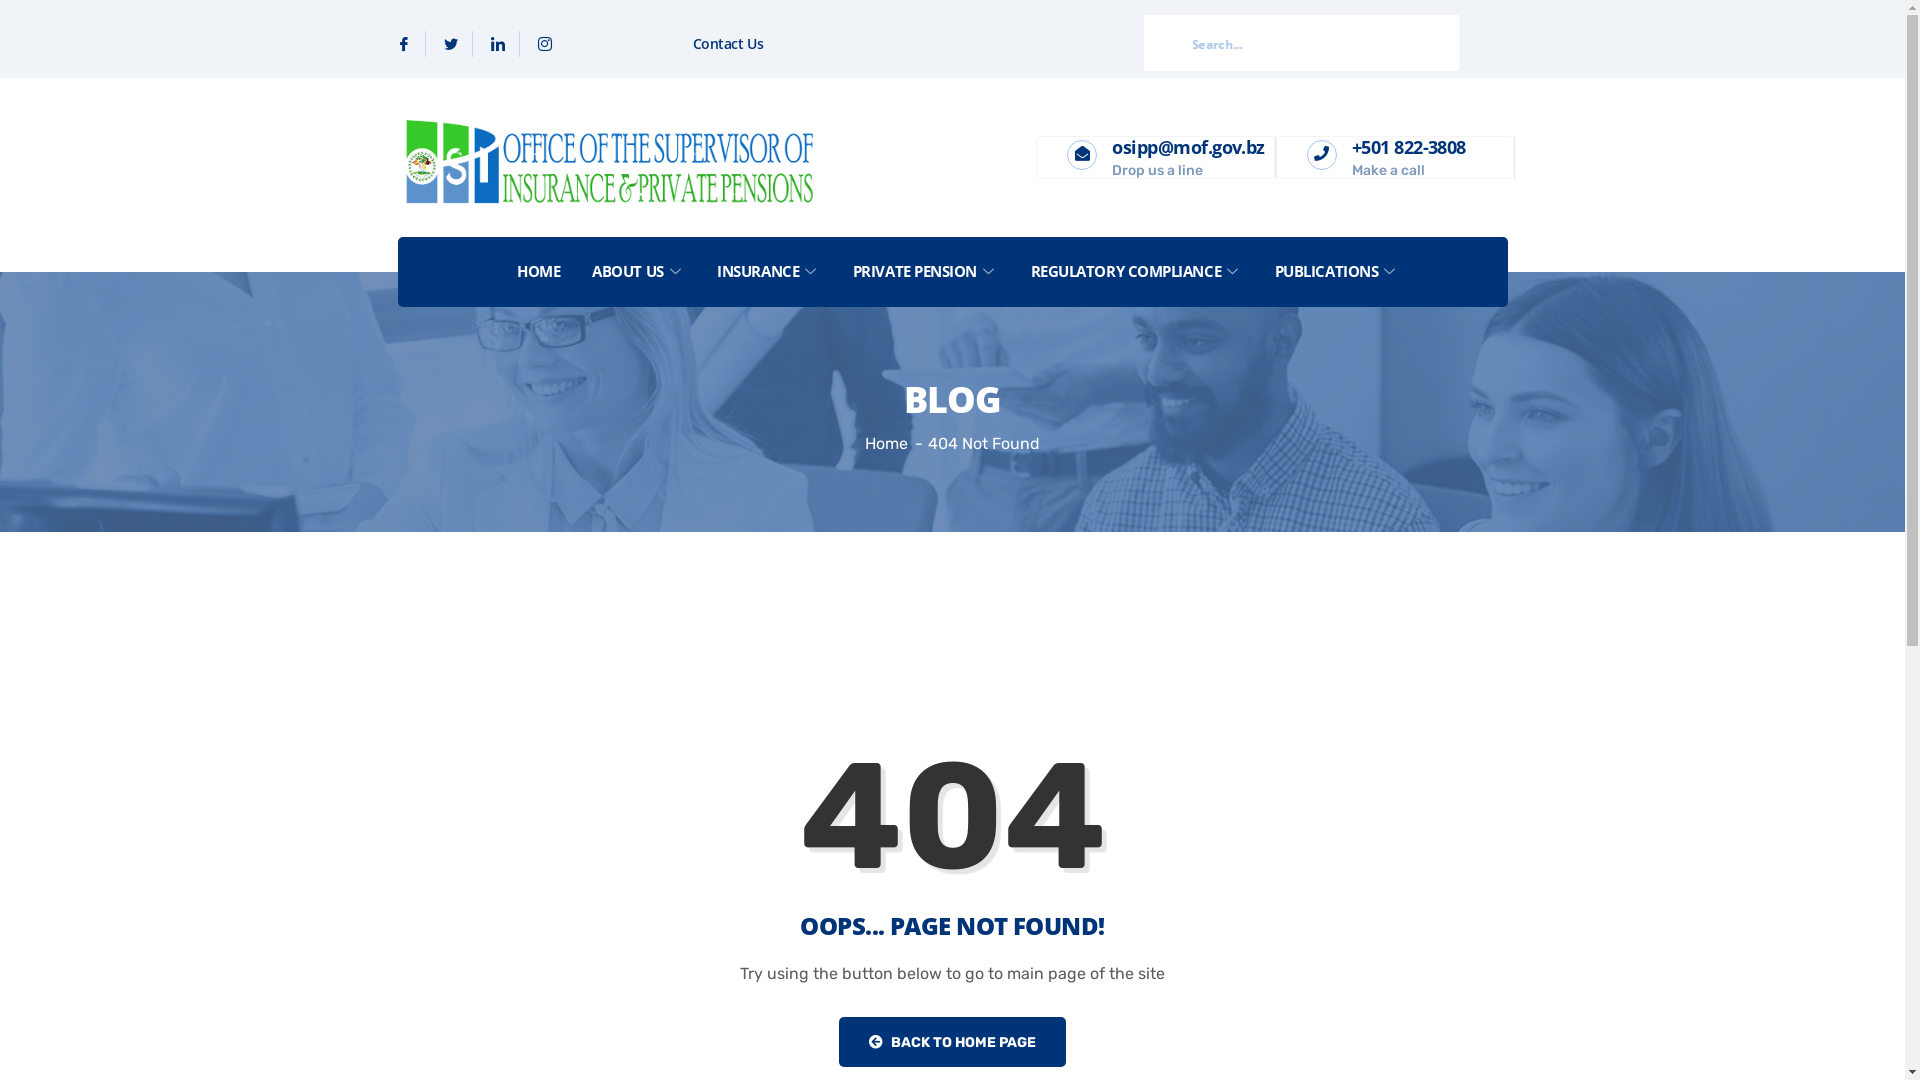 The width and height of the screenshot is (1920, 1080). Describe the element at coordinates (920, 272) in the screenshot. I see `PRIVATE PENSION` at that location.